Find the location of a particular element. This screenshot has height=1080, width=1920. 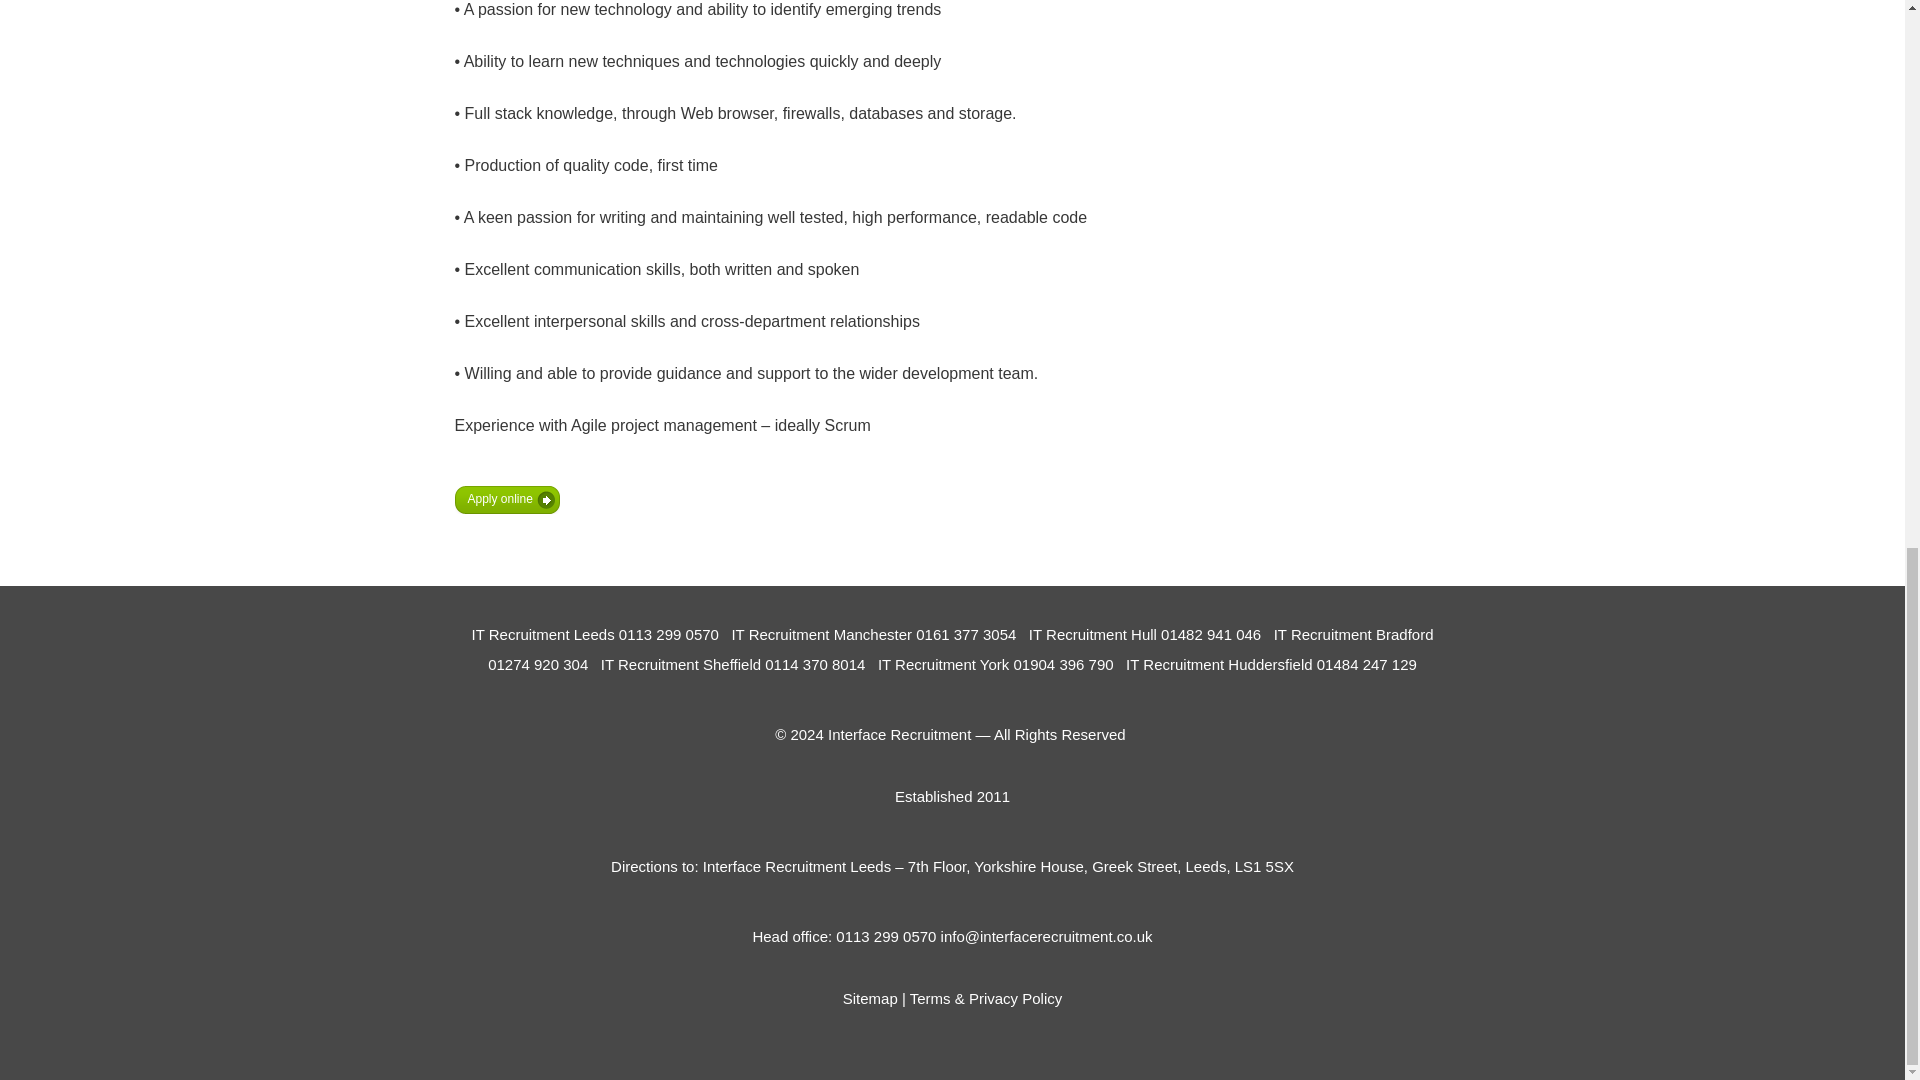

Apply online is located at coordinates (506, 500).